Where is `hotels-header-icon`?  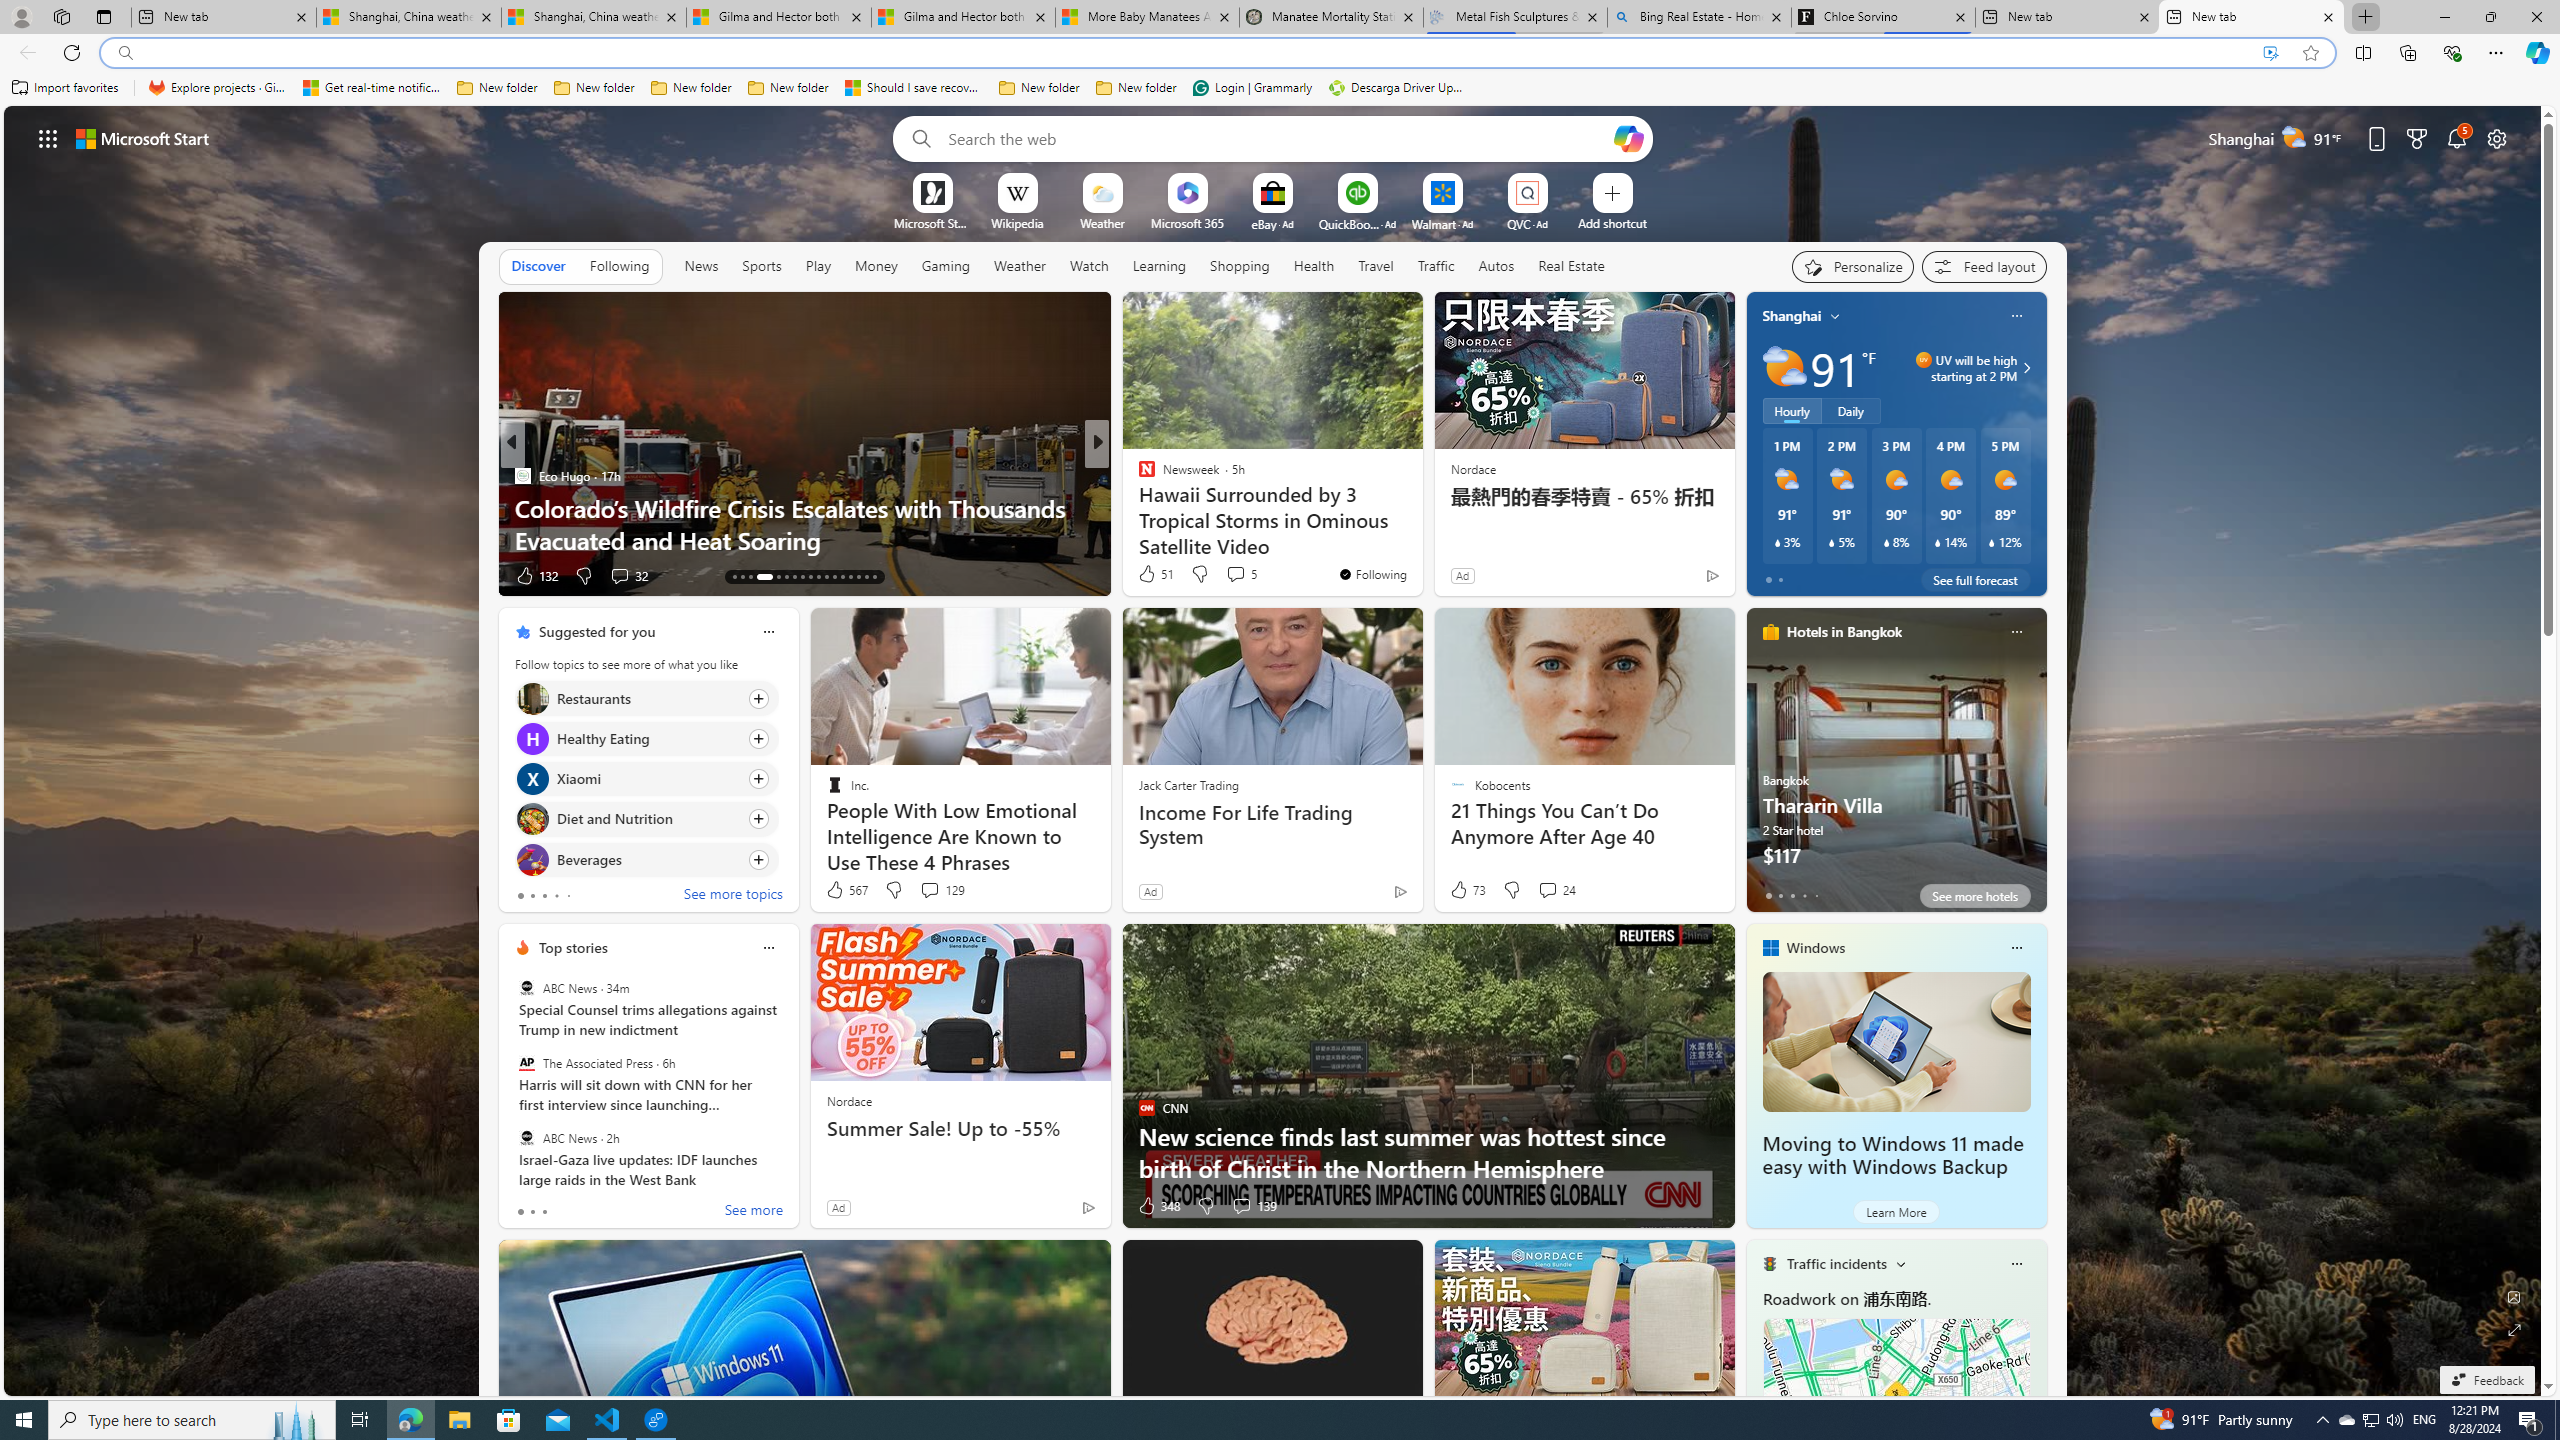 hotels-header-icon is located at coordinates (1770, 631).